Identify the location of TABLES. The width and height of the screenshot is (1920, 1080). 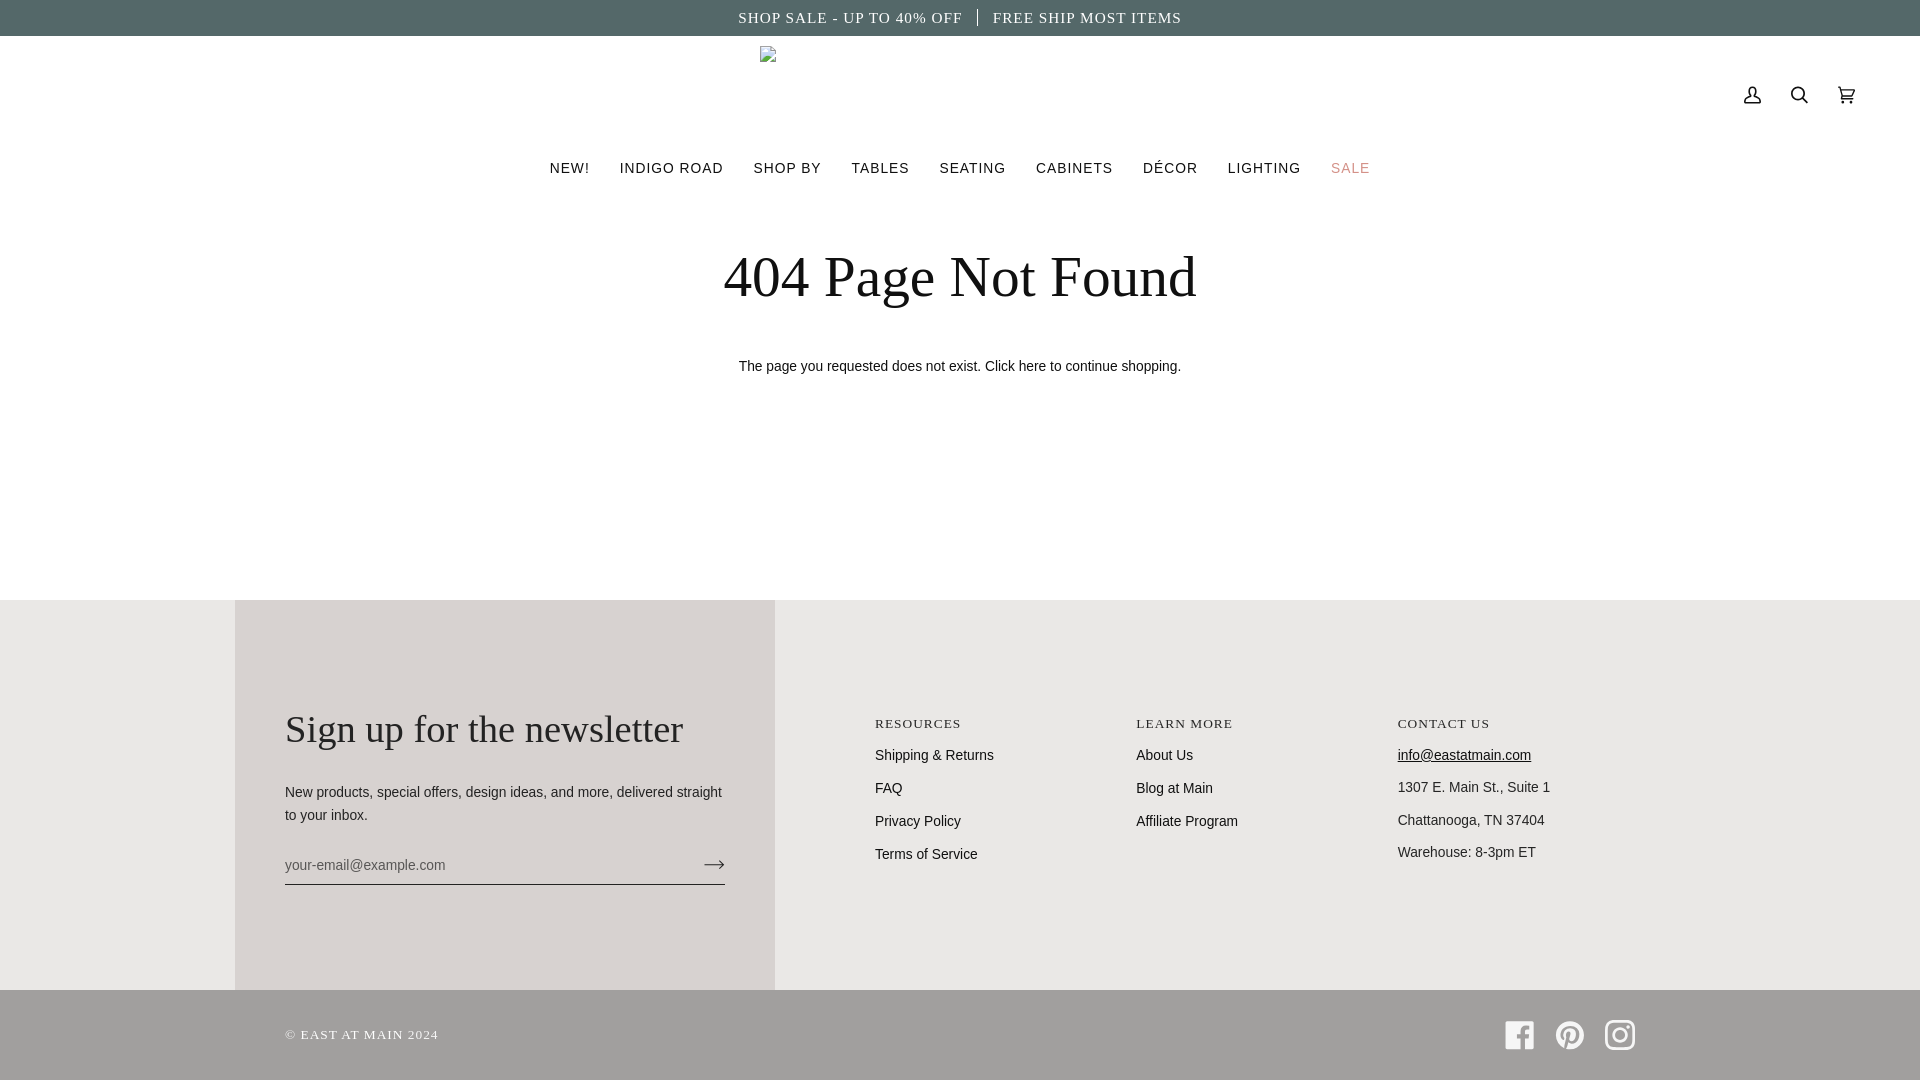
(881, 168).